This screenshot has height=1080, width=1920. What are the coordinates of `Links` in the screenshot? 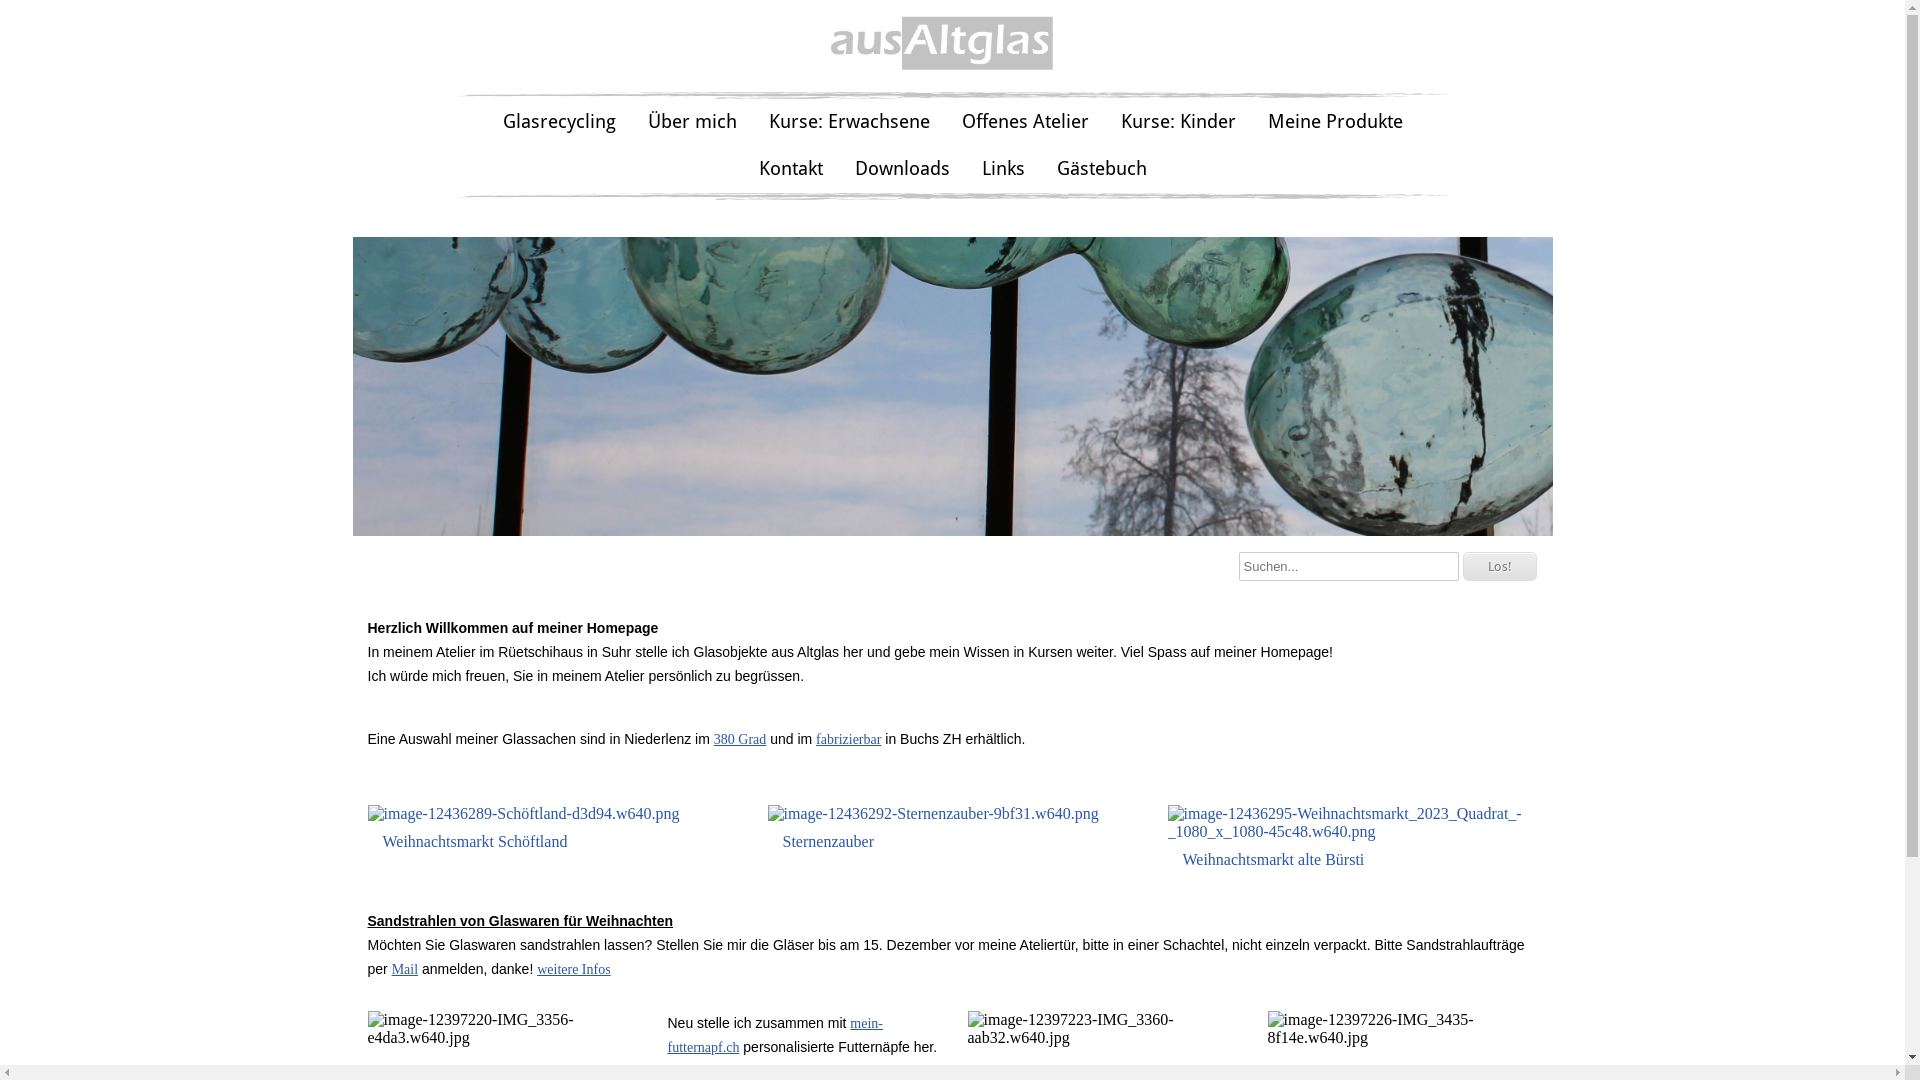 It's located at (1004, 170).